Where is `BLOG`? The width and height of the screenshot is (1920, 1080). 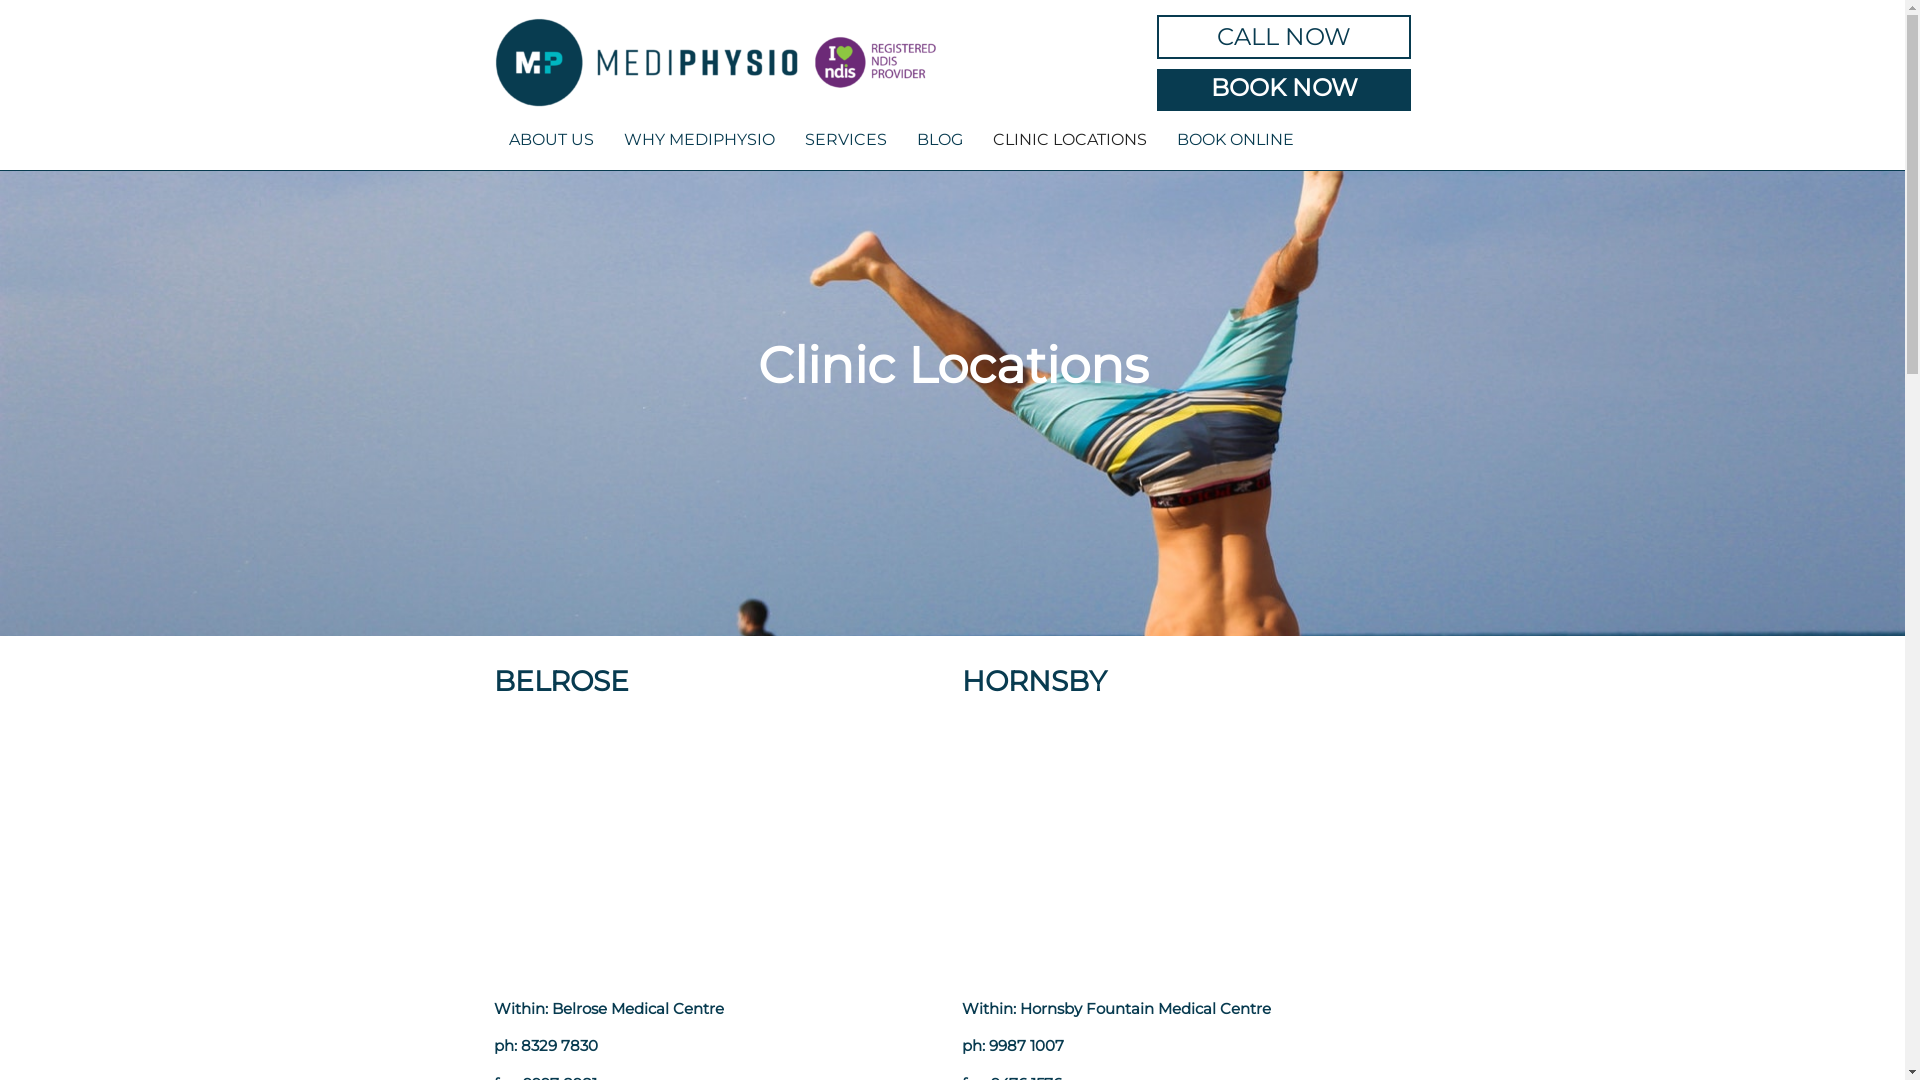 BLOG is located at coordinates (940, 140).